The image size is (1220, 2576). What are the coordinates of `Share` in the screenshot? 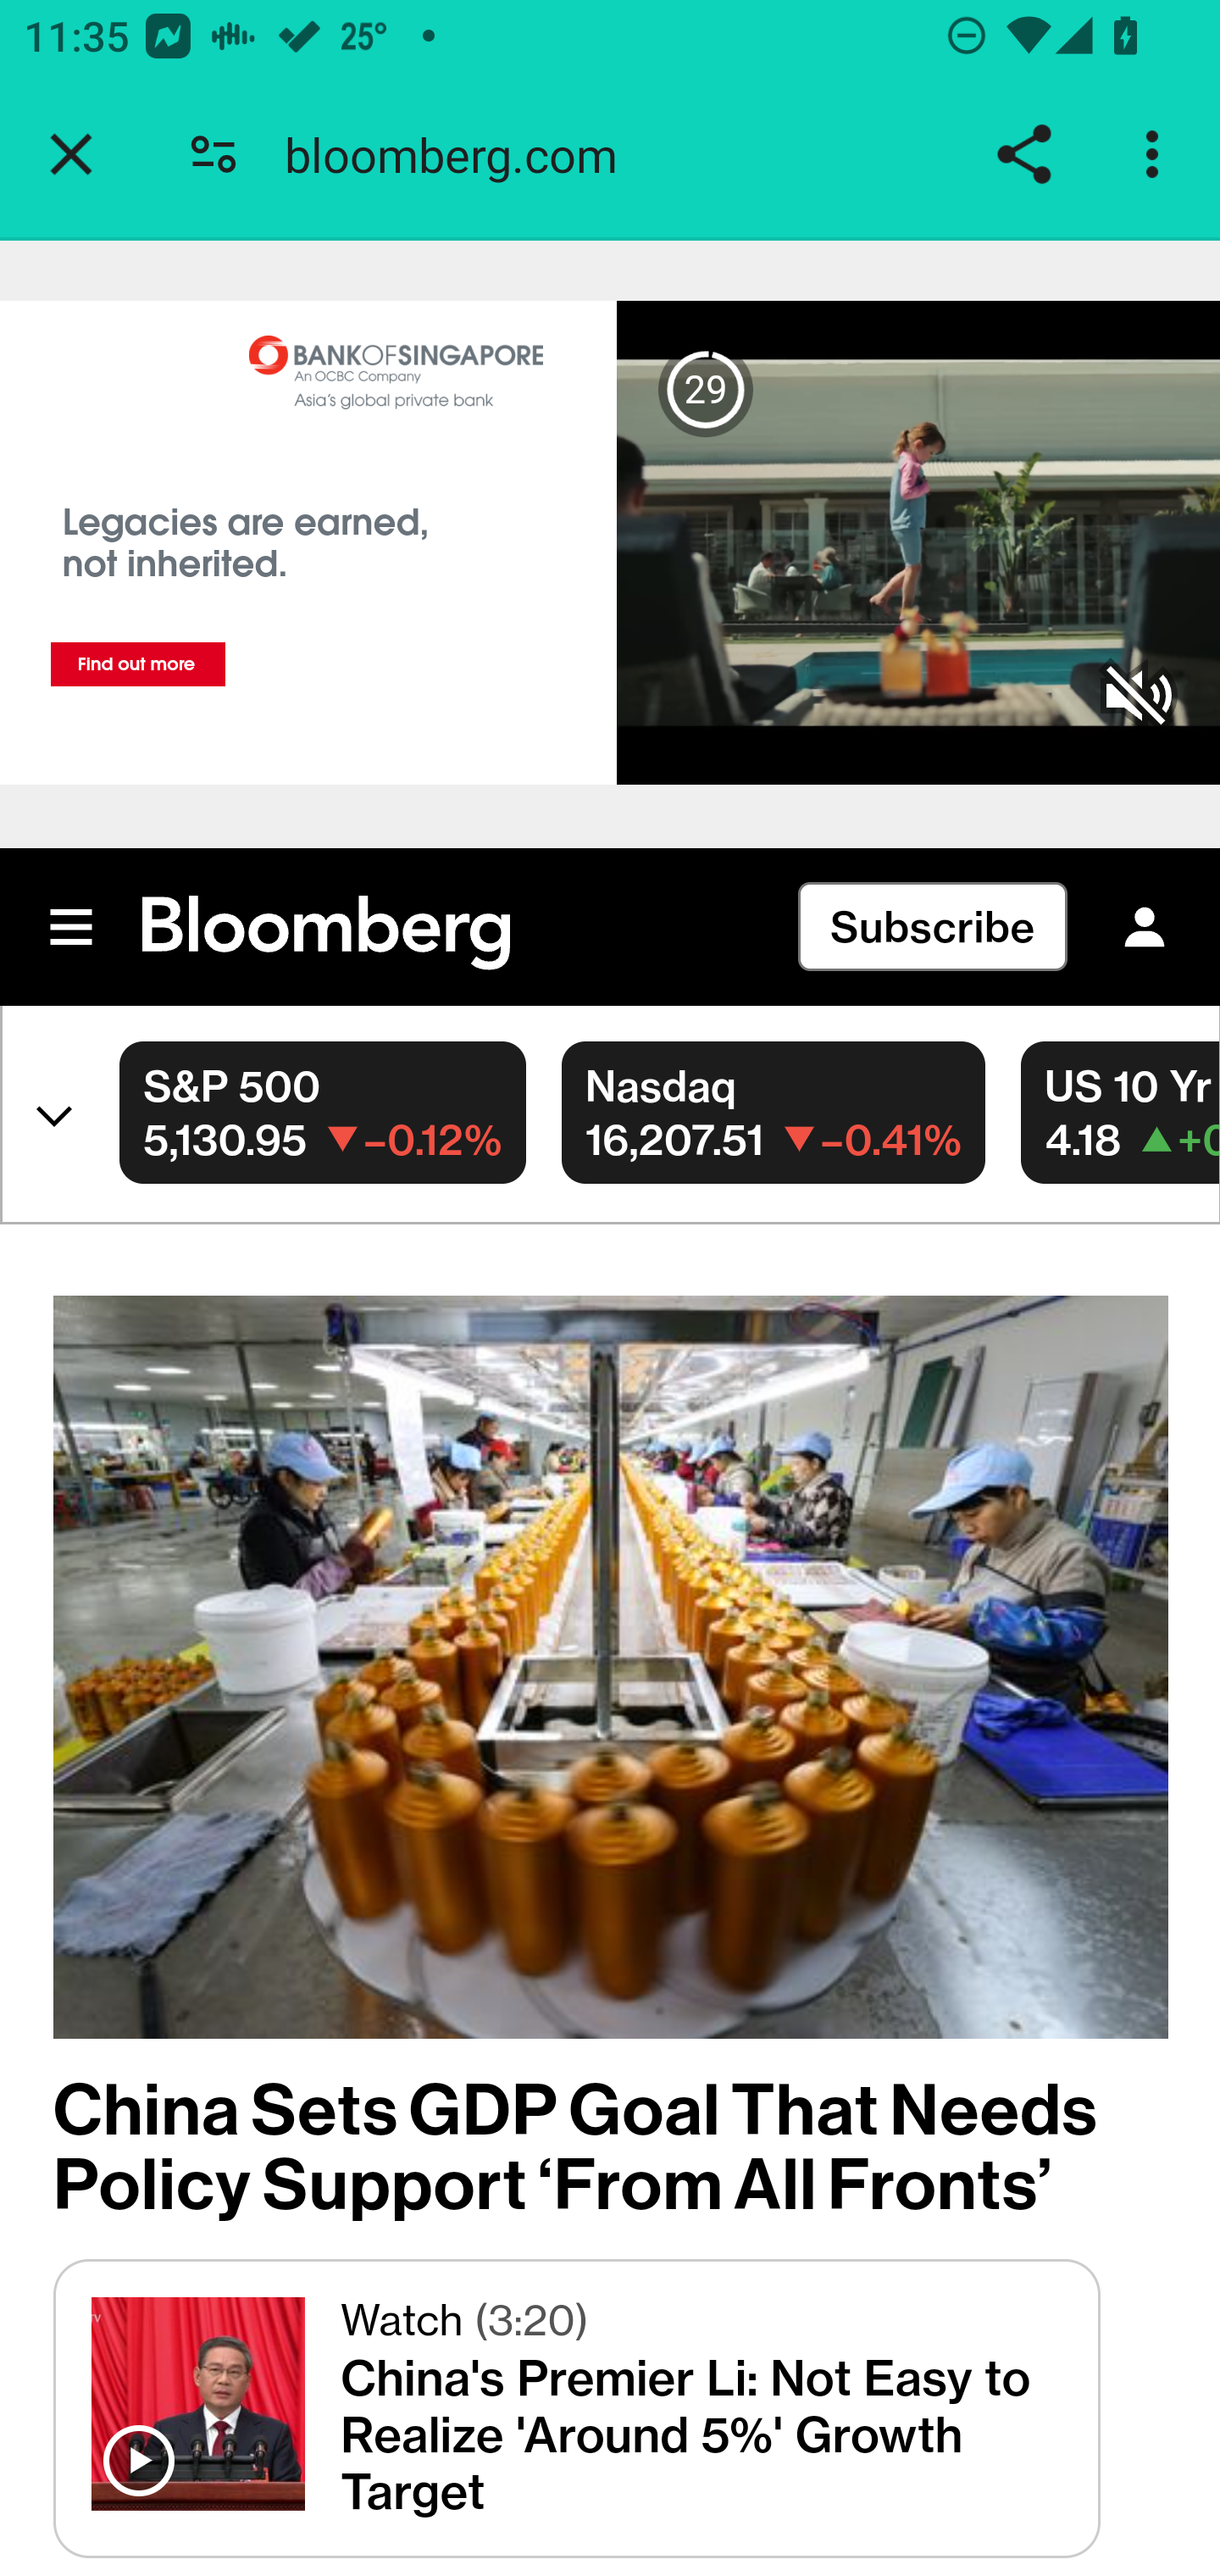 It's located at (1023, 154).